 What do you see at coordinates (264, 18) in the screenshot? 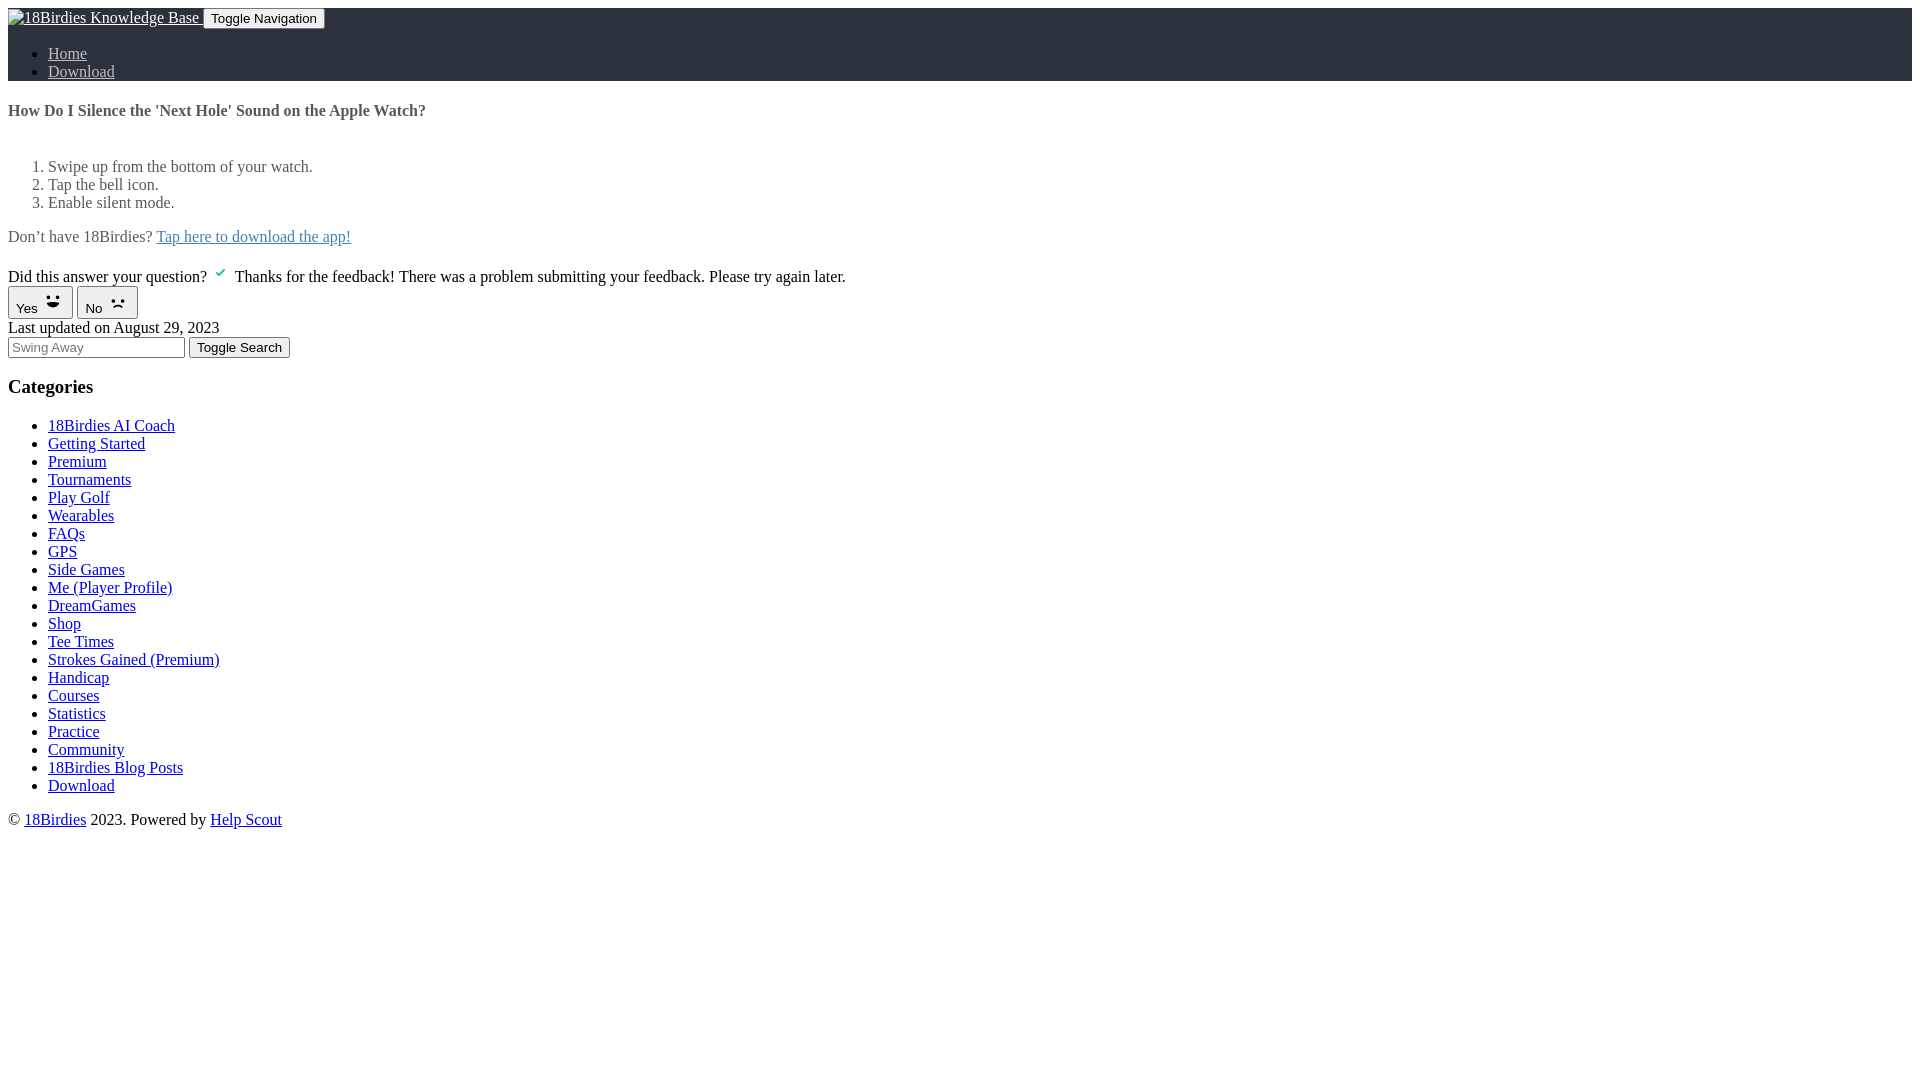
I see `Toggle Navigation` at bounding box center [264, 18].